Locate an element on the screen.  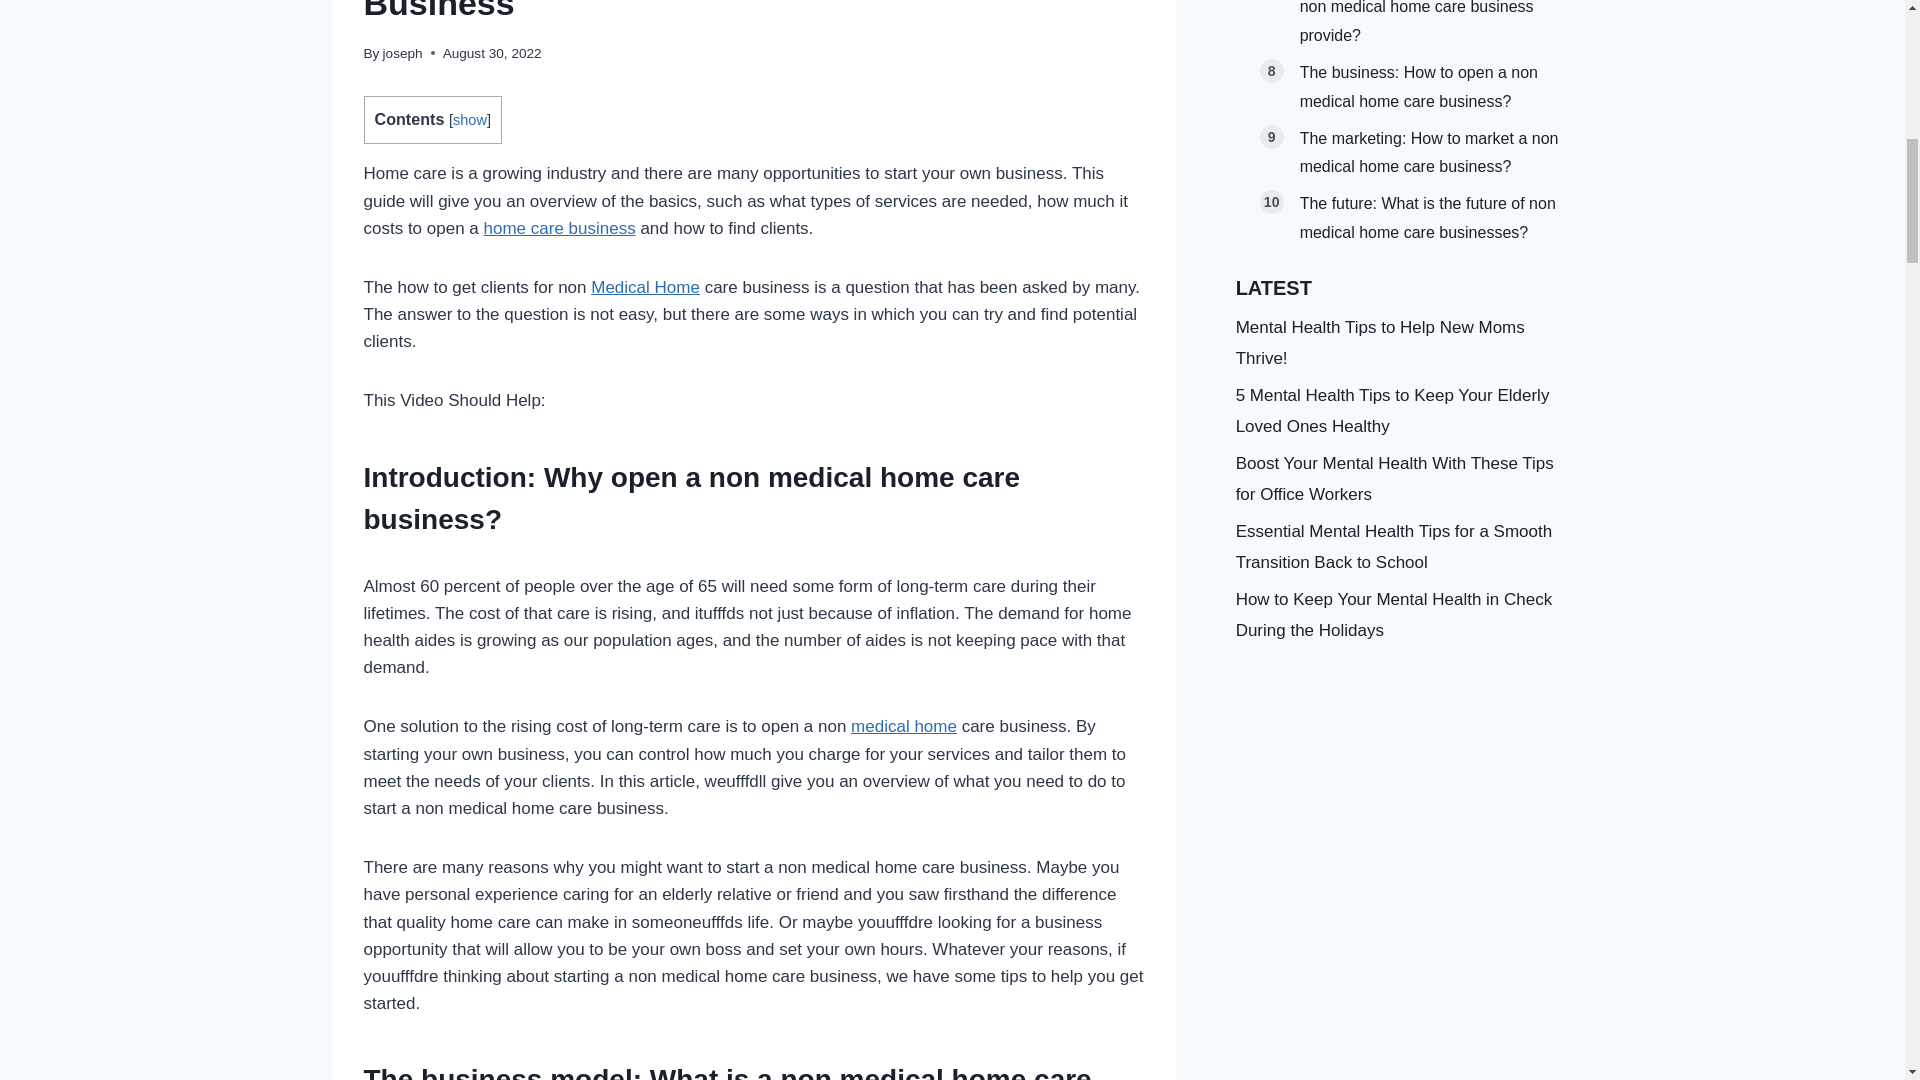
Medical Home is located at coordinates (646, 287).